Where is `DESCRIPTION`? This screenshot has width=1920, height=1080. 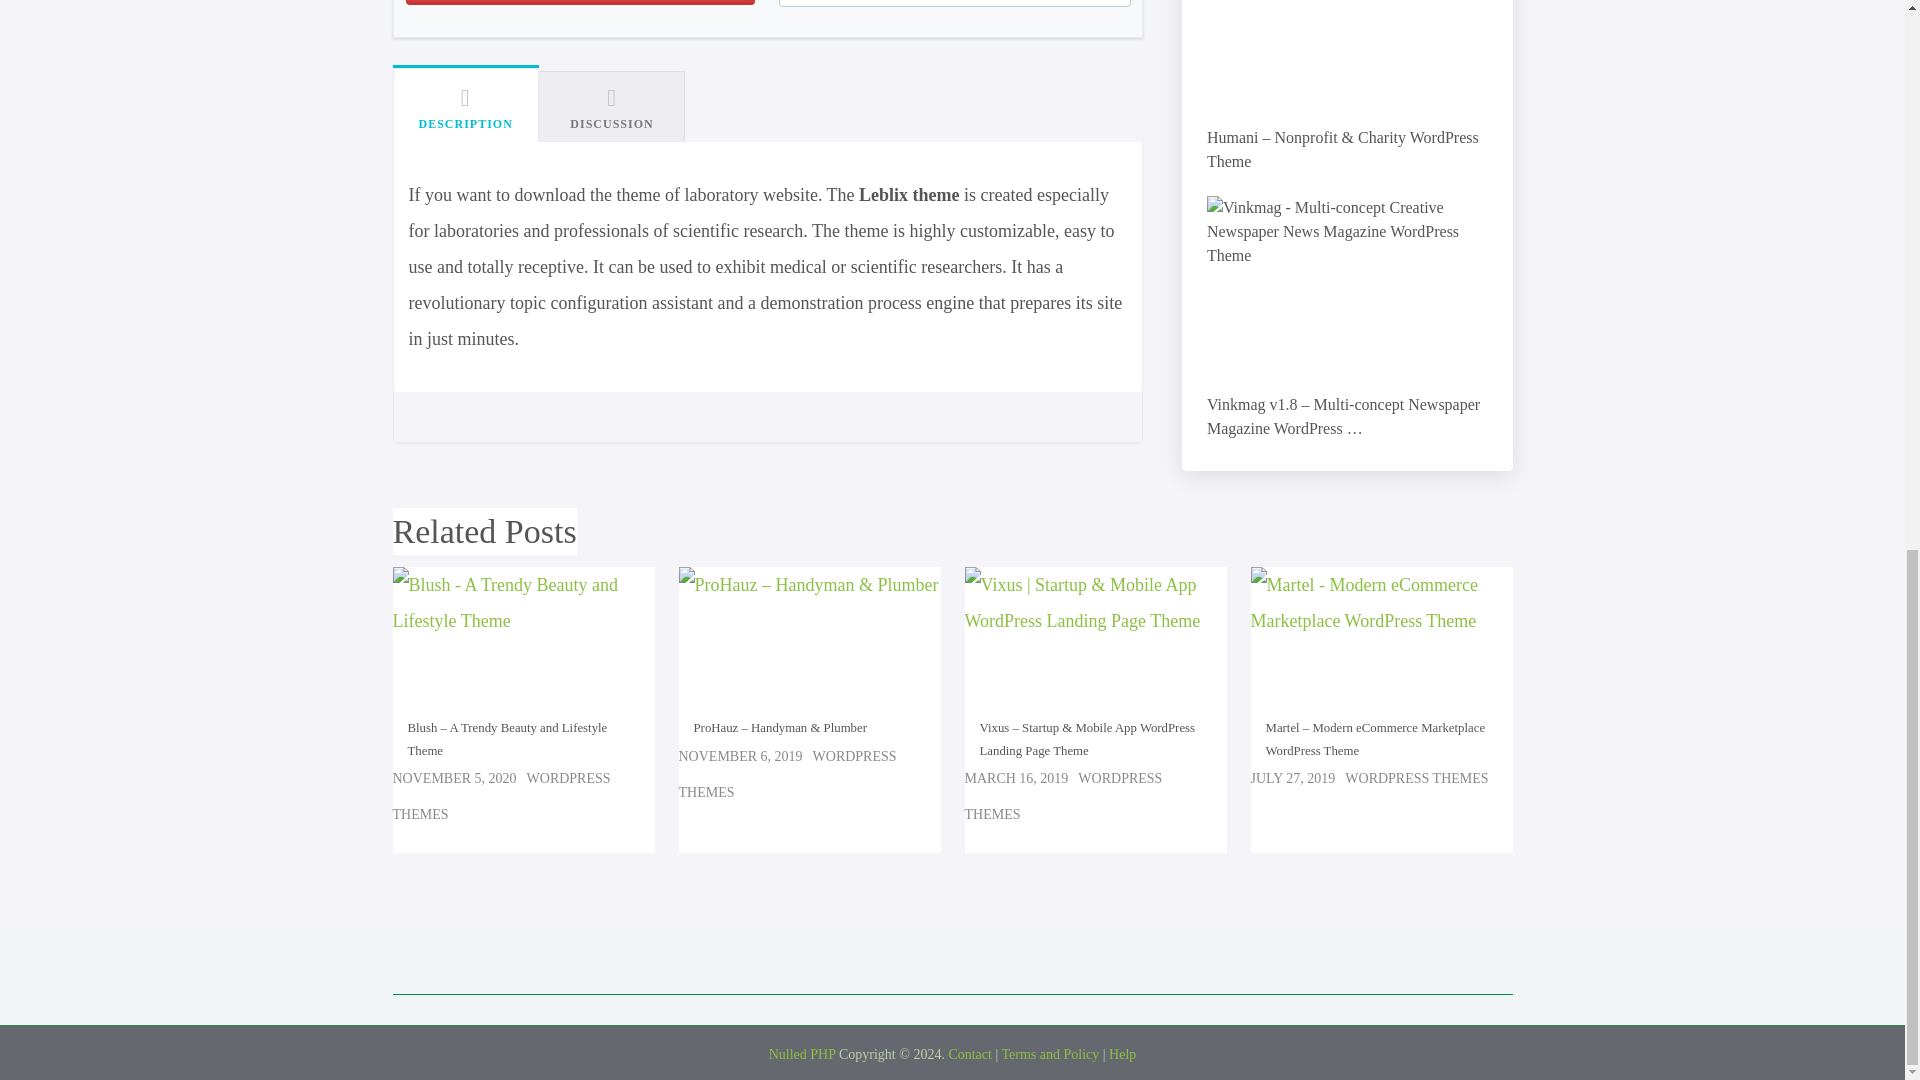
DESCRIPTION is located at coordinates (464, 104).